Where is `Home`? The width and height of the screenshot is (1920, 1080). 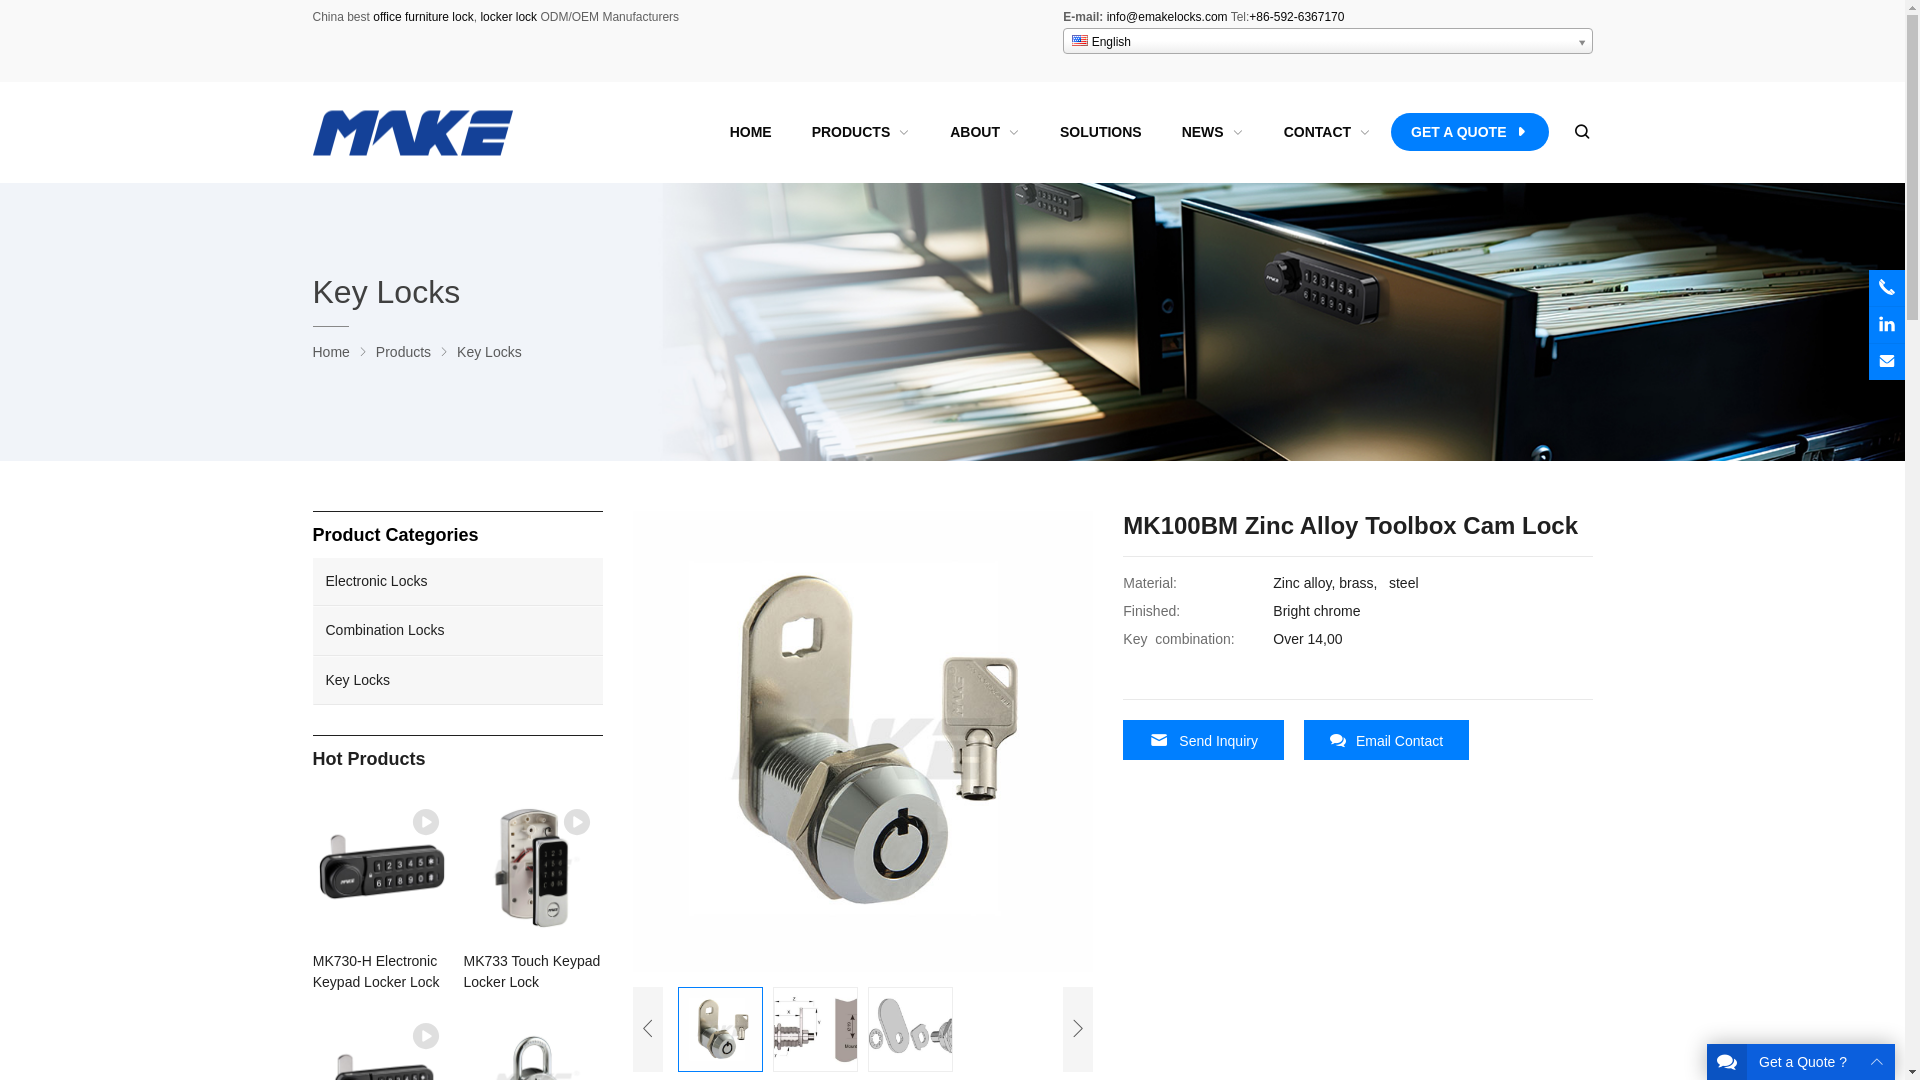 Home is located at coordinates (330, 352).